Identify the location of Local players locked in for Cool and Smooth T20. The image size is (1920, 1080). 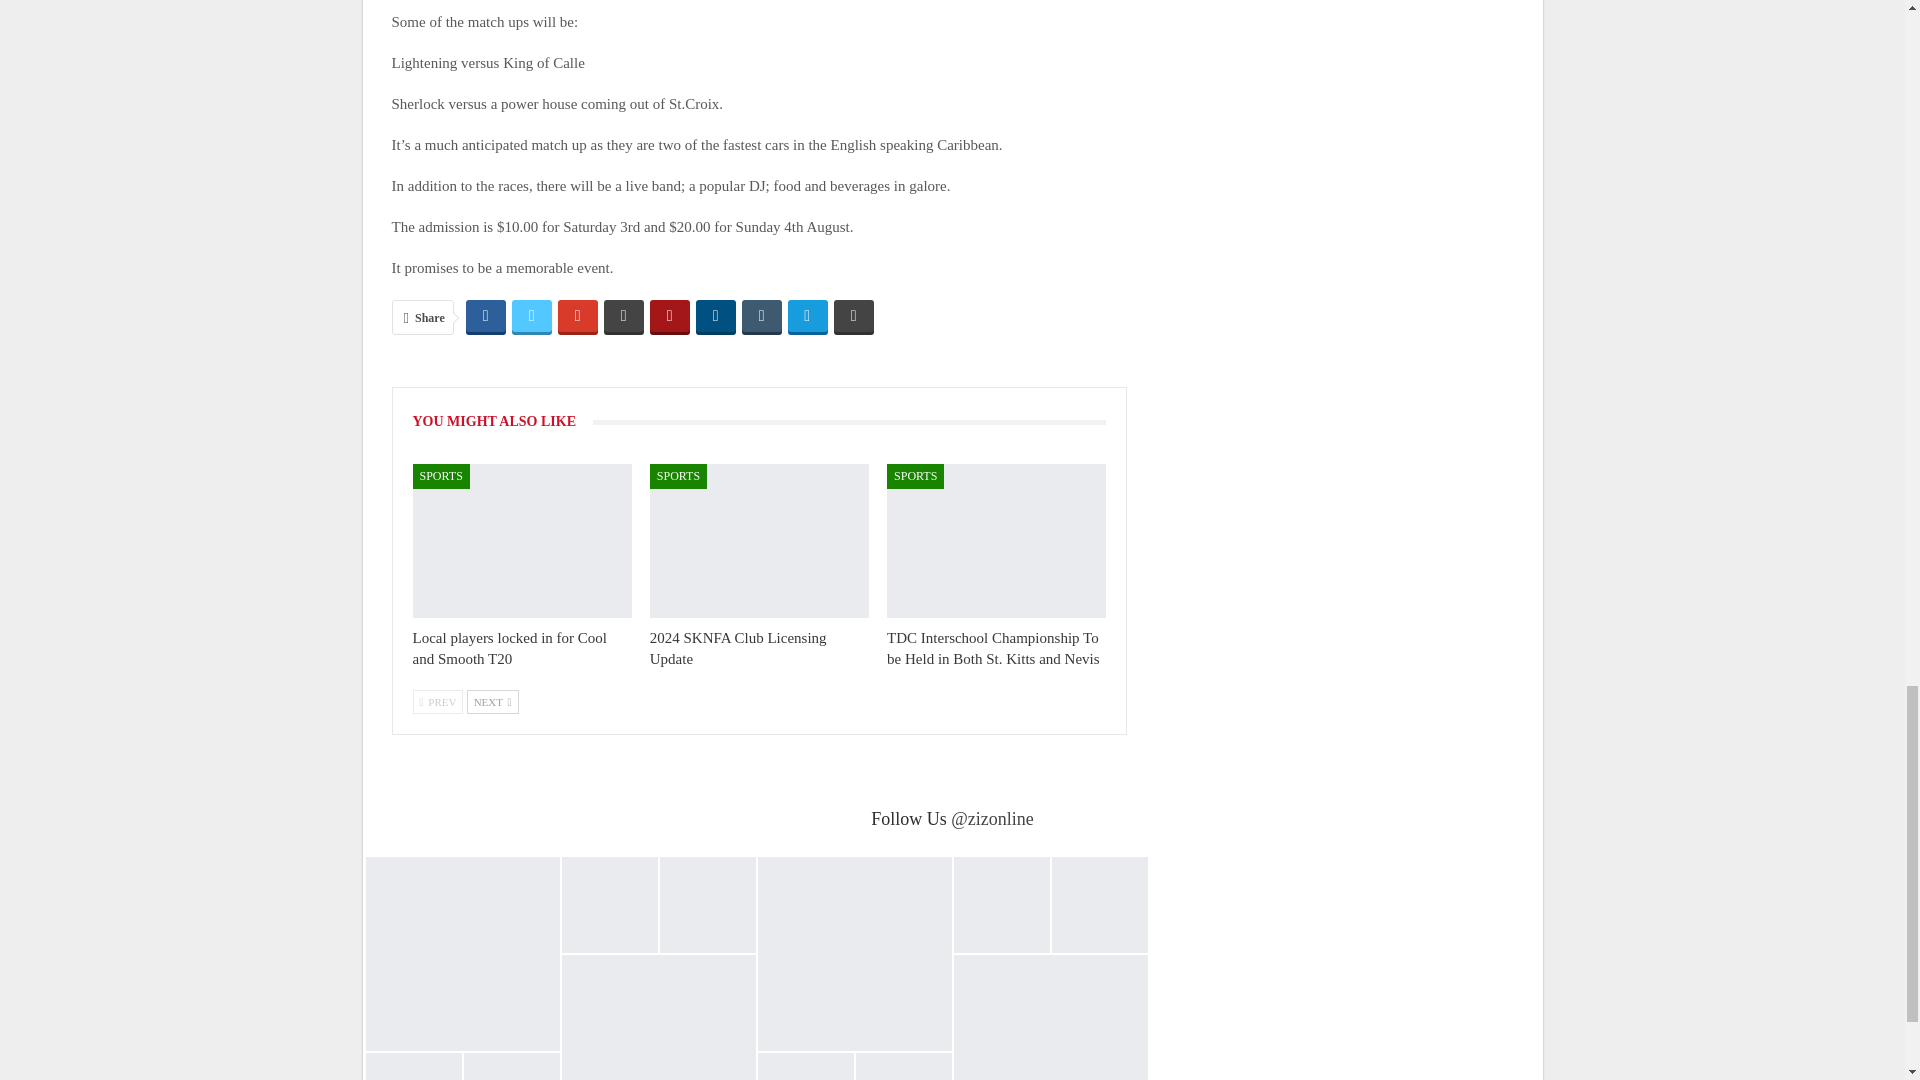
(522, 540).